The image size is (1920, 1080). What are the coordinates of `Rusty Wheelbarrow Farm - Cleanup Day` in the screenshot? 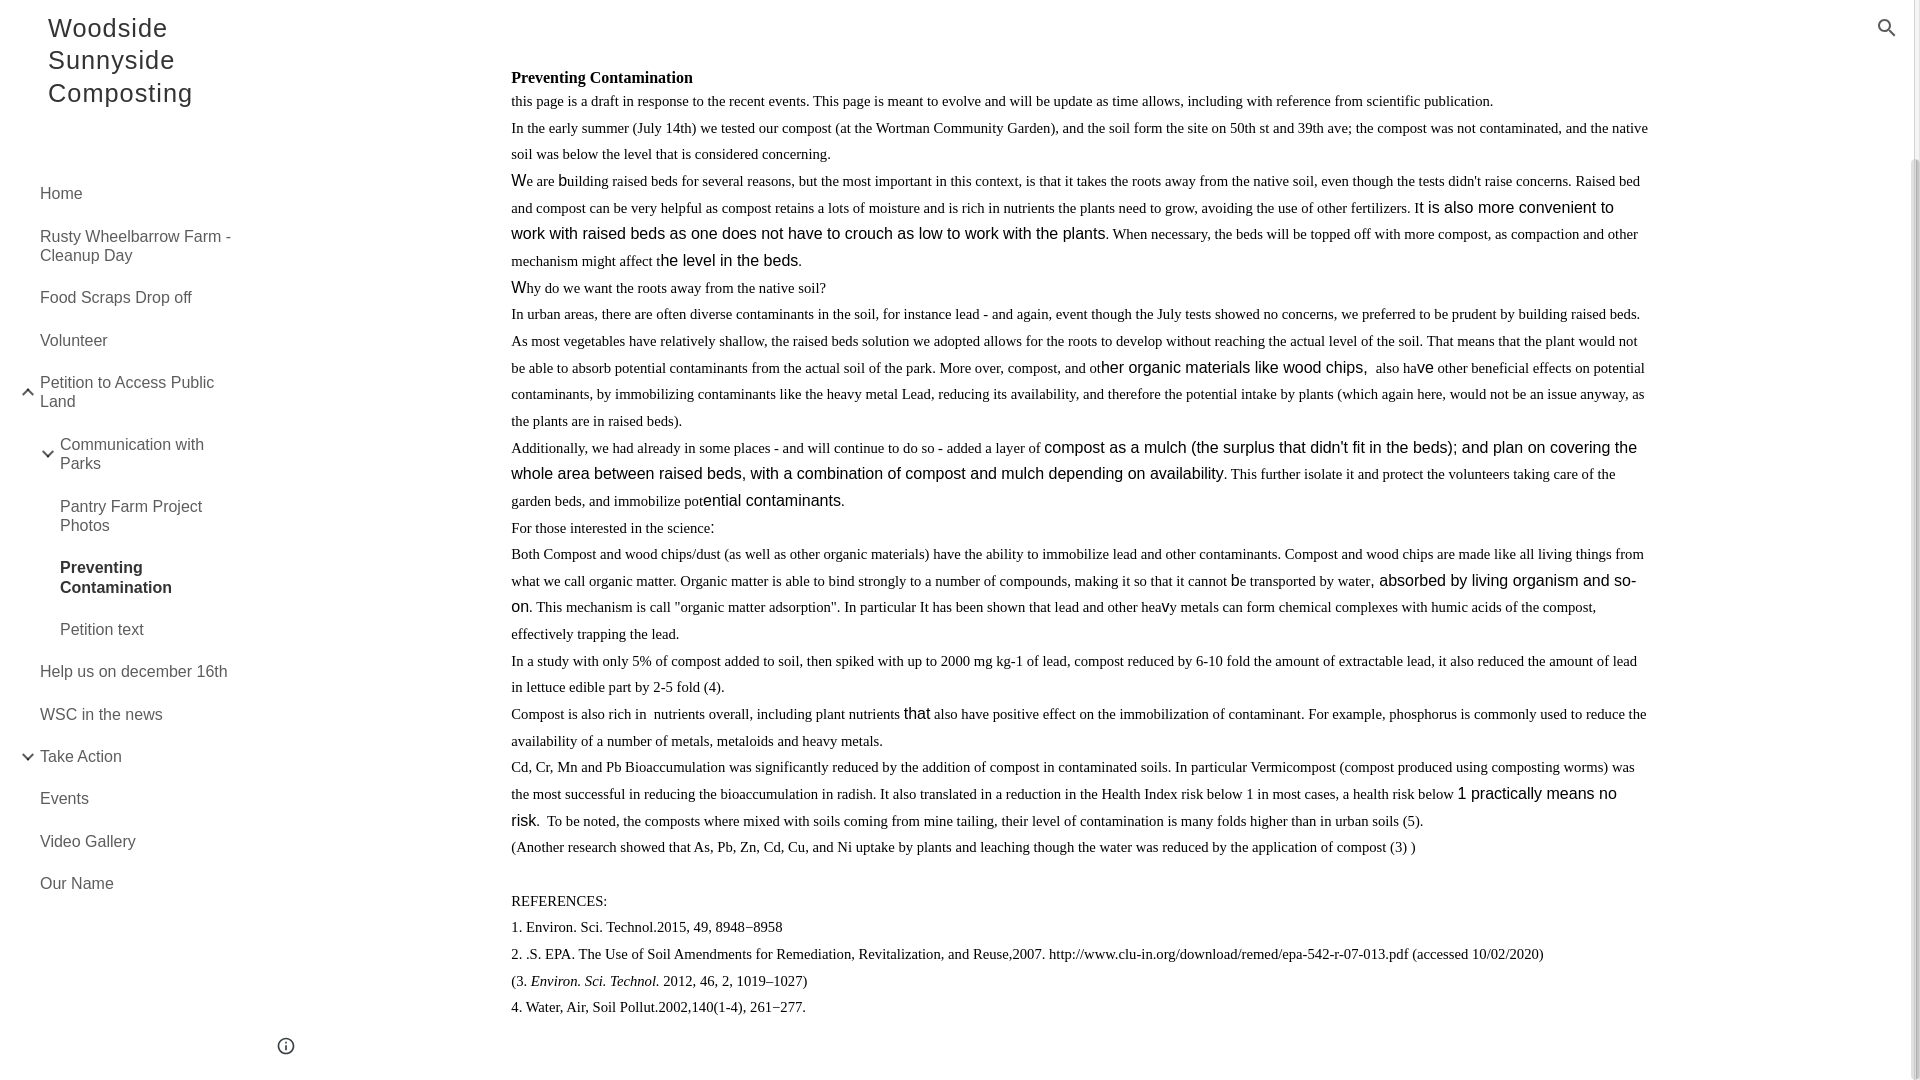 It's located at (137, 60).